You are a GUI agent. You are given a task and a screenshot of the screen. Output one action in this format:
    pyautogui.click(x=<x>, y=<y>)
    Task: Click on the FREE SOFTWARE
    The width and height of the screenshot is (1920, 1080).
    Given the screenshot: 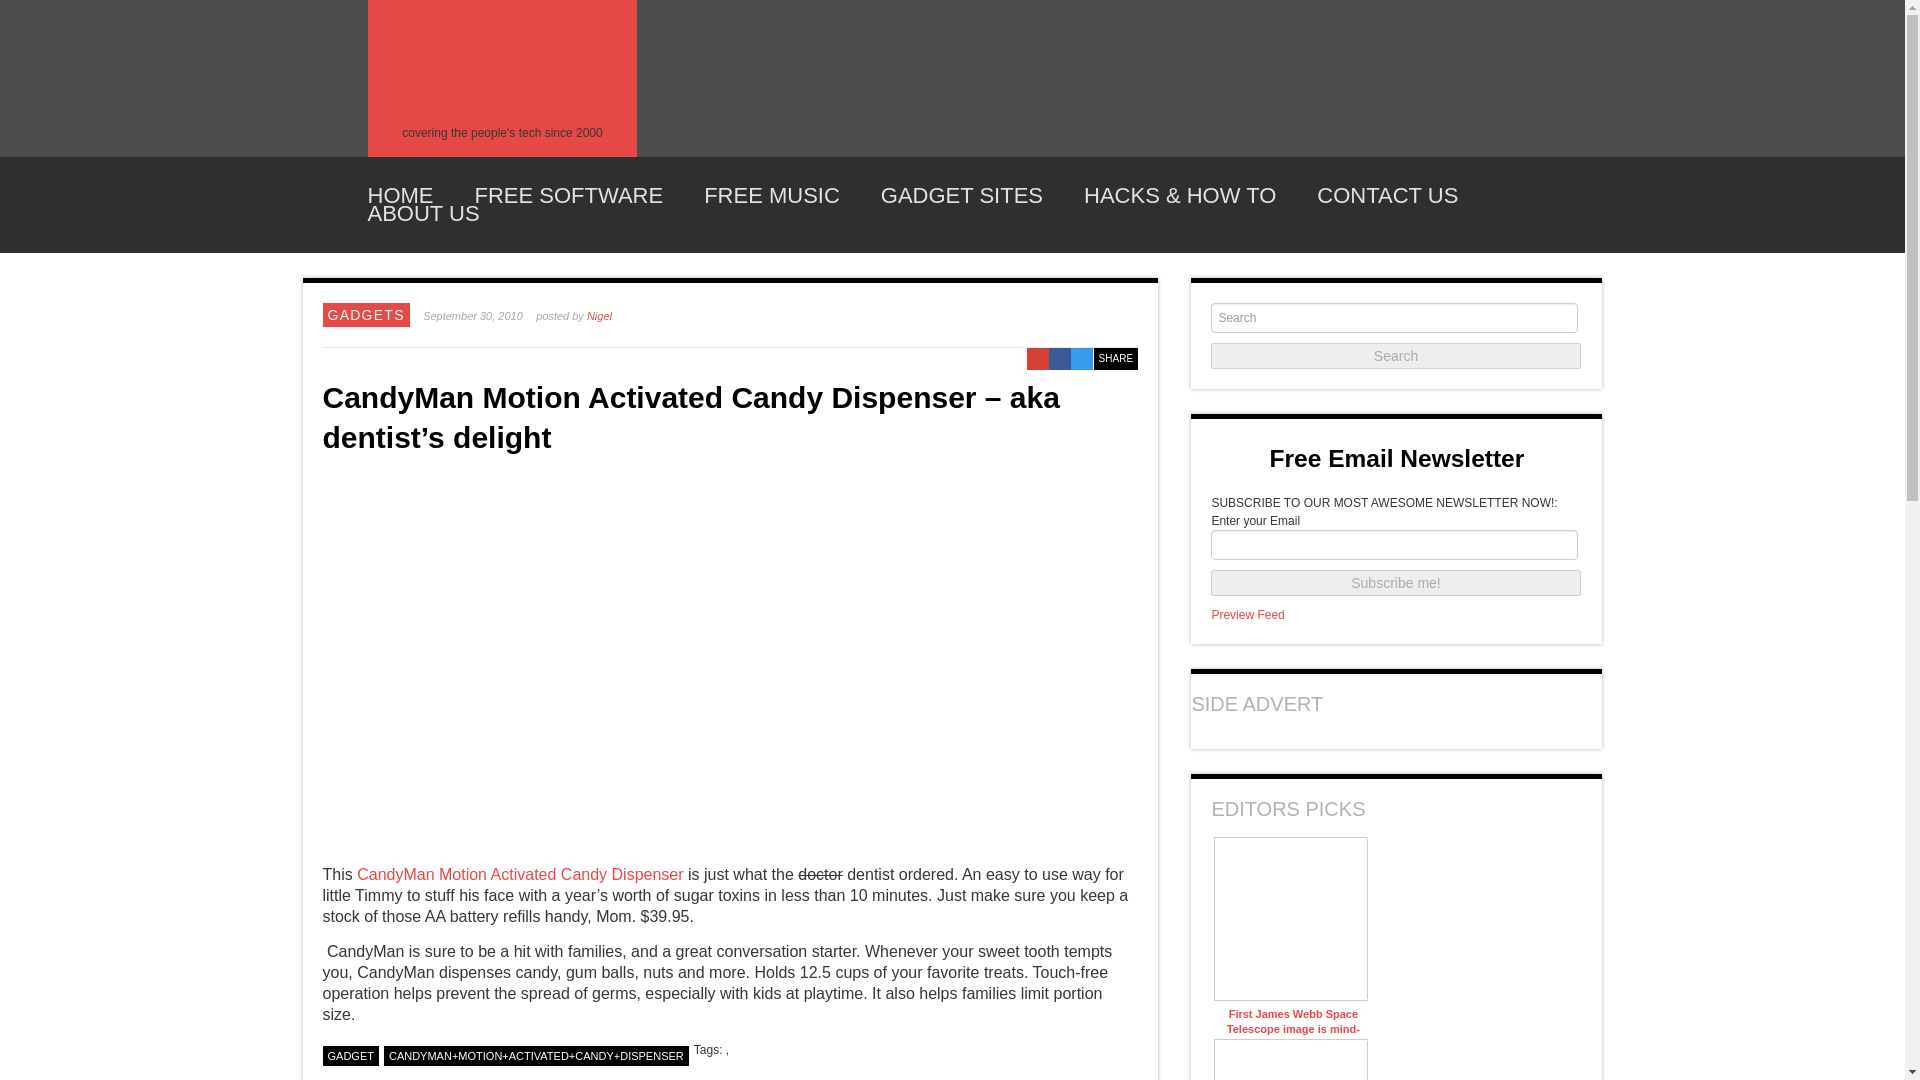 What is the action you would take?
    pyautogui.click(x=568, y=196)
    